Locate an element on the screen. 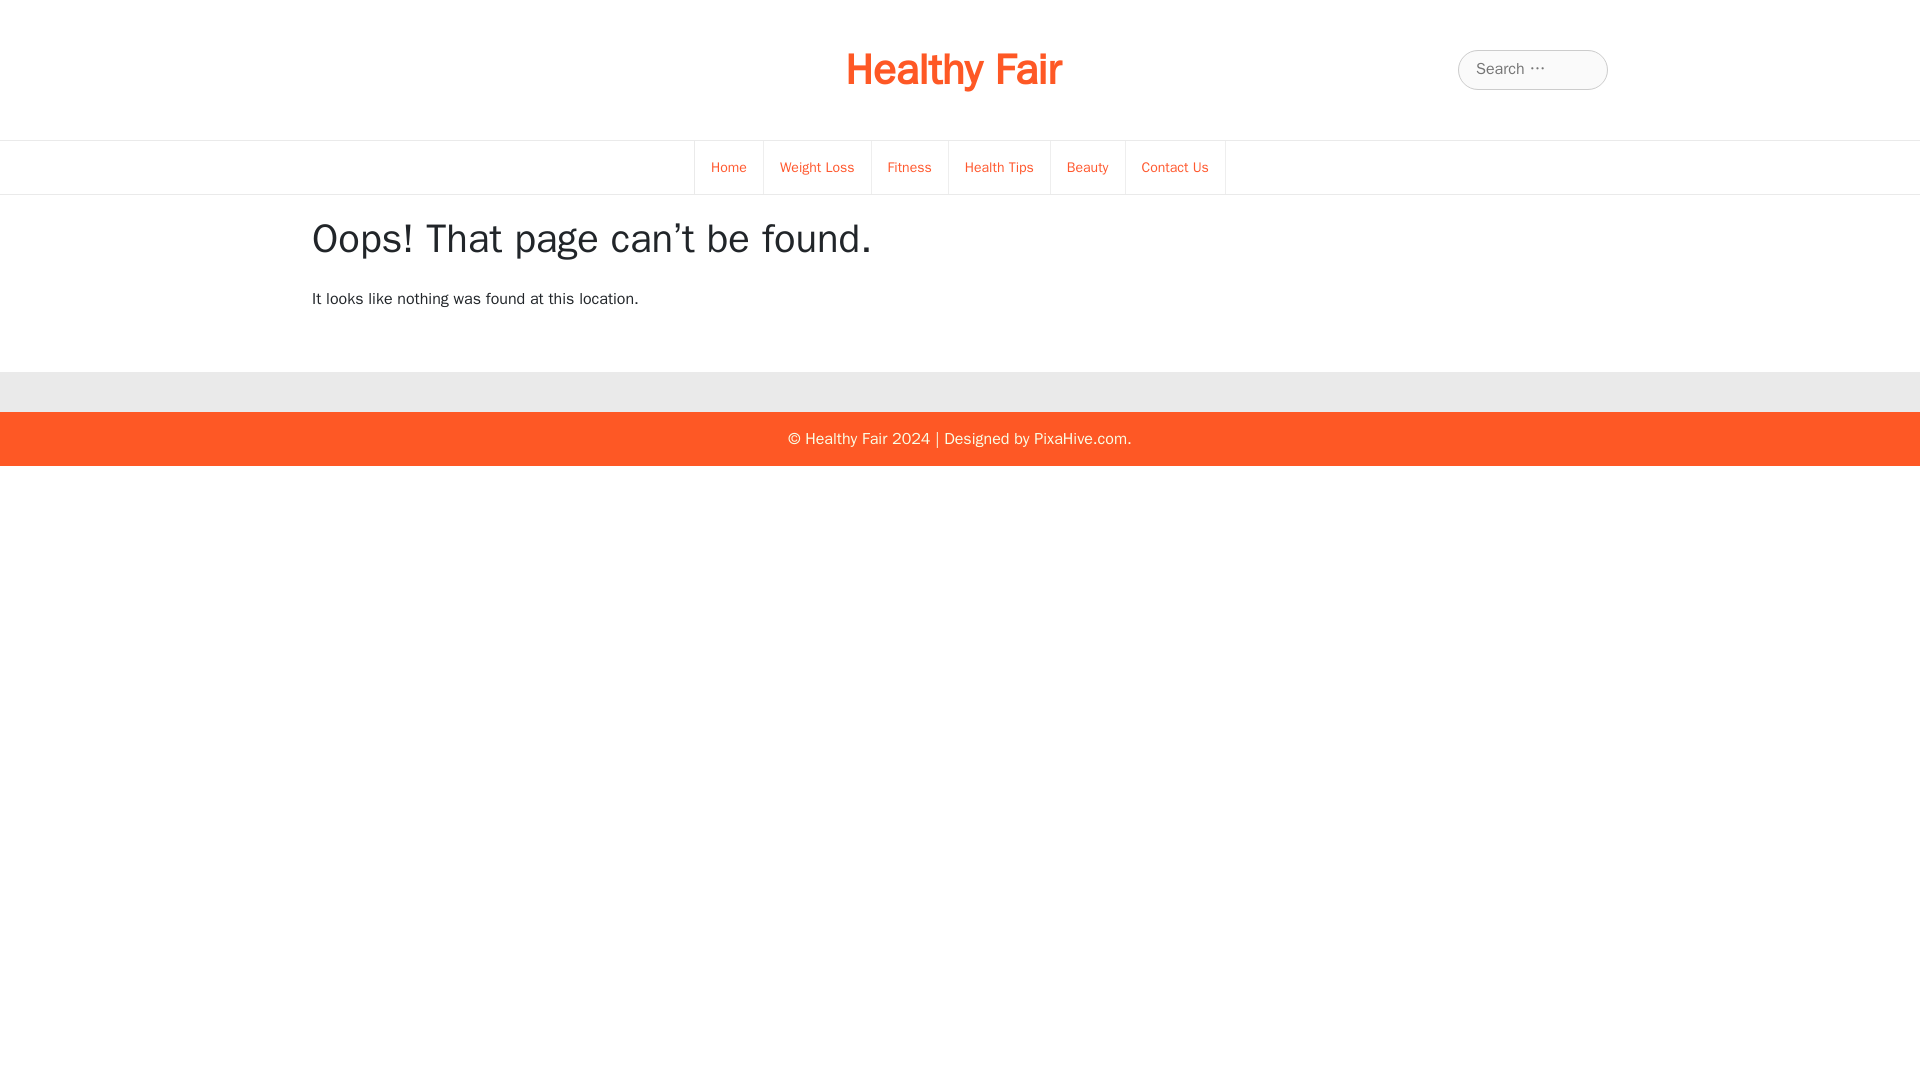  Healthy Fair is located at coordinates (952, 70).